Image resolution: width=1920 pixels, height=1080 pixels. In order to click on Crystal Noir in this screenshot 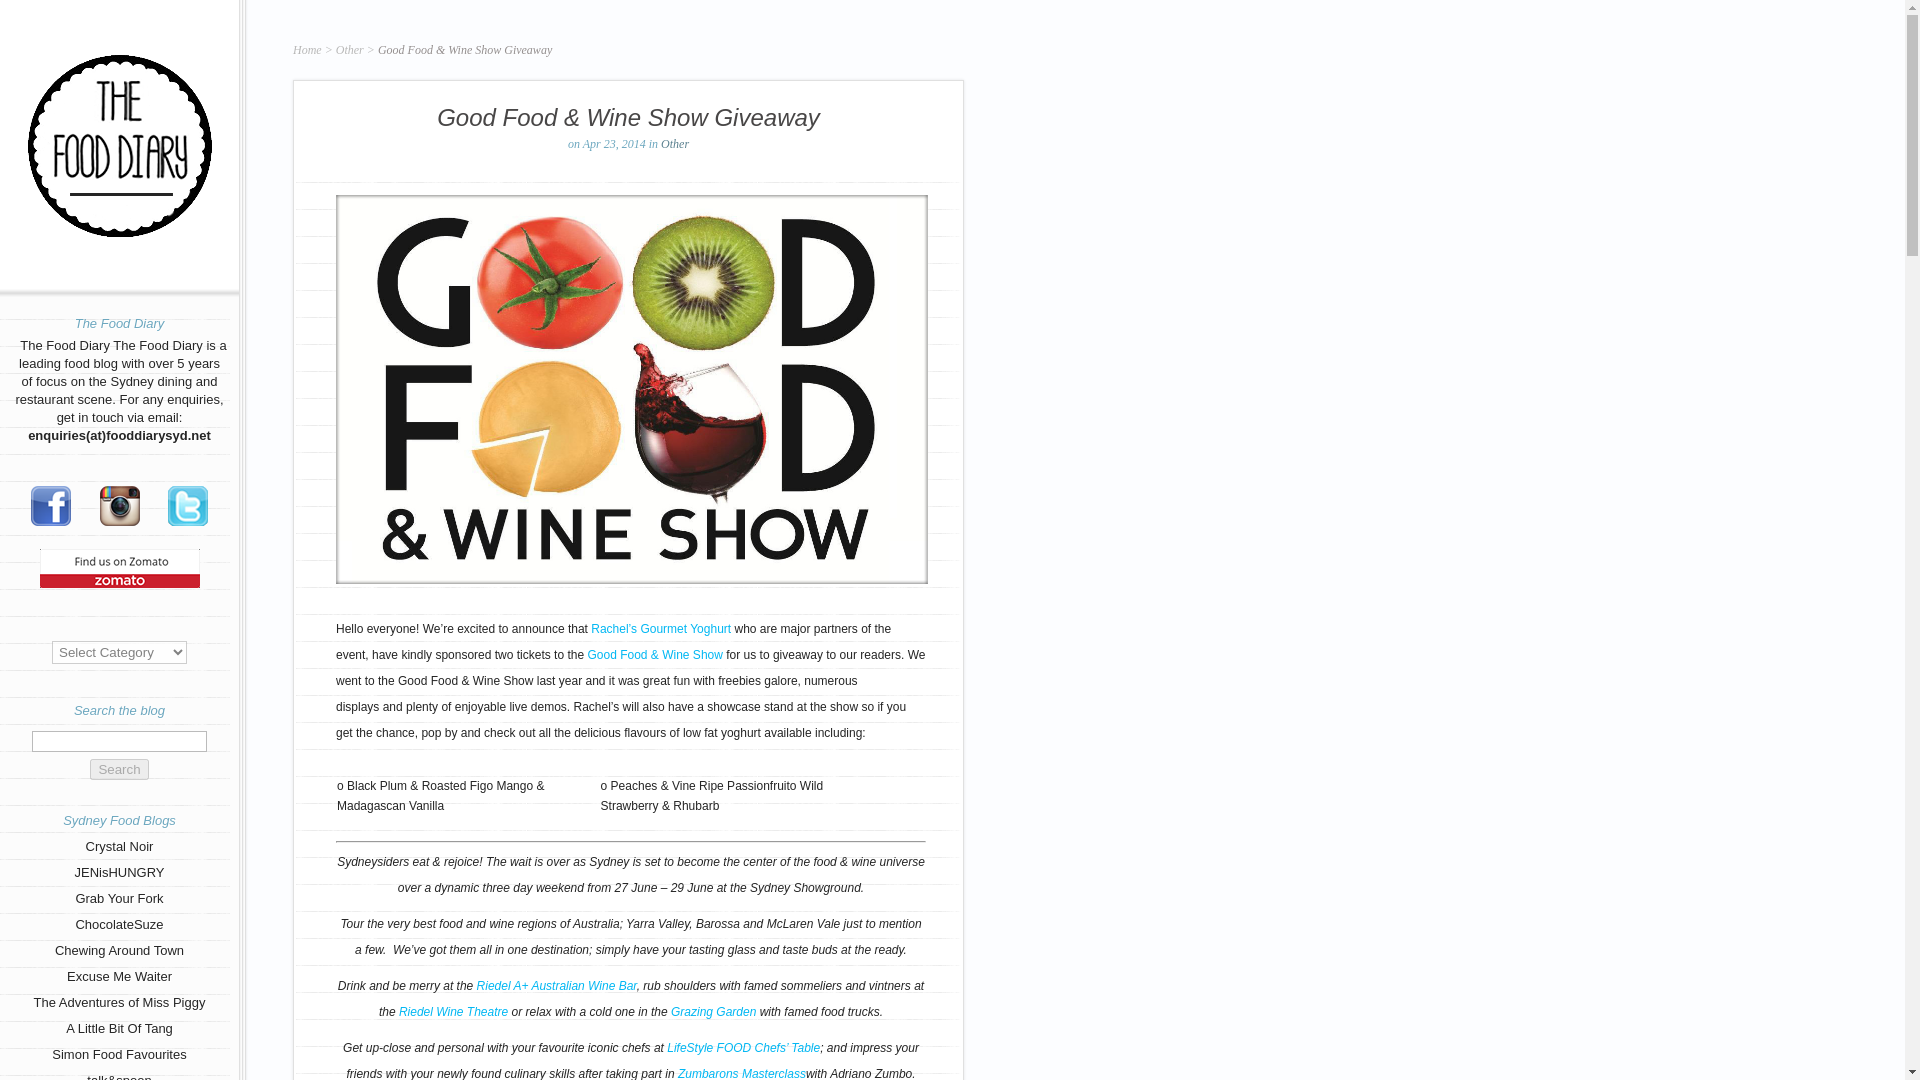, I will do `click(120, 846)`.